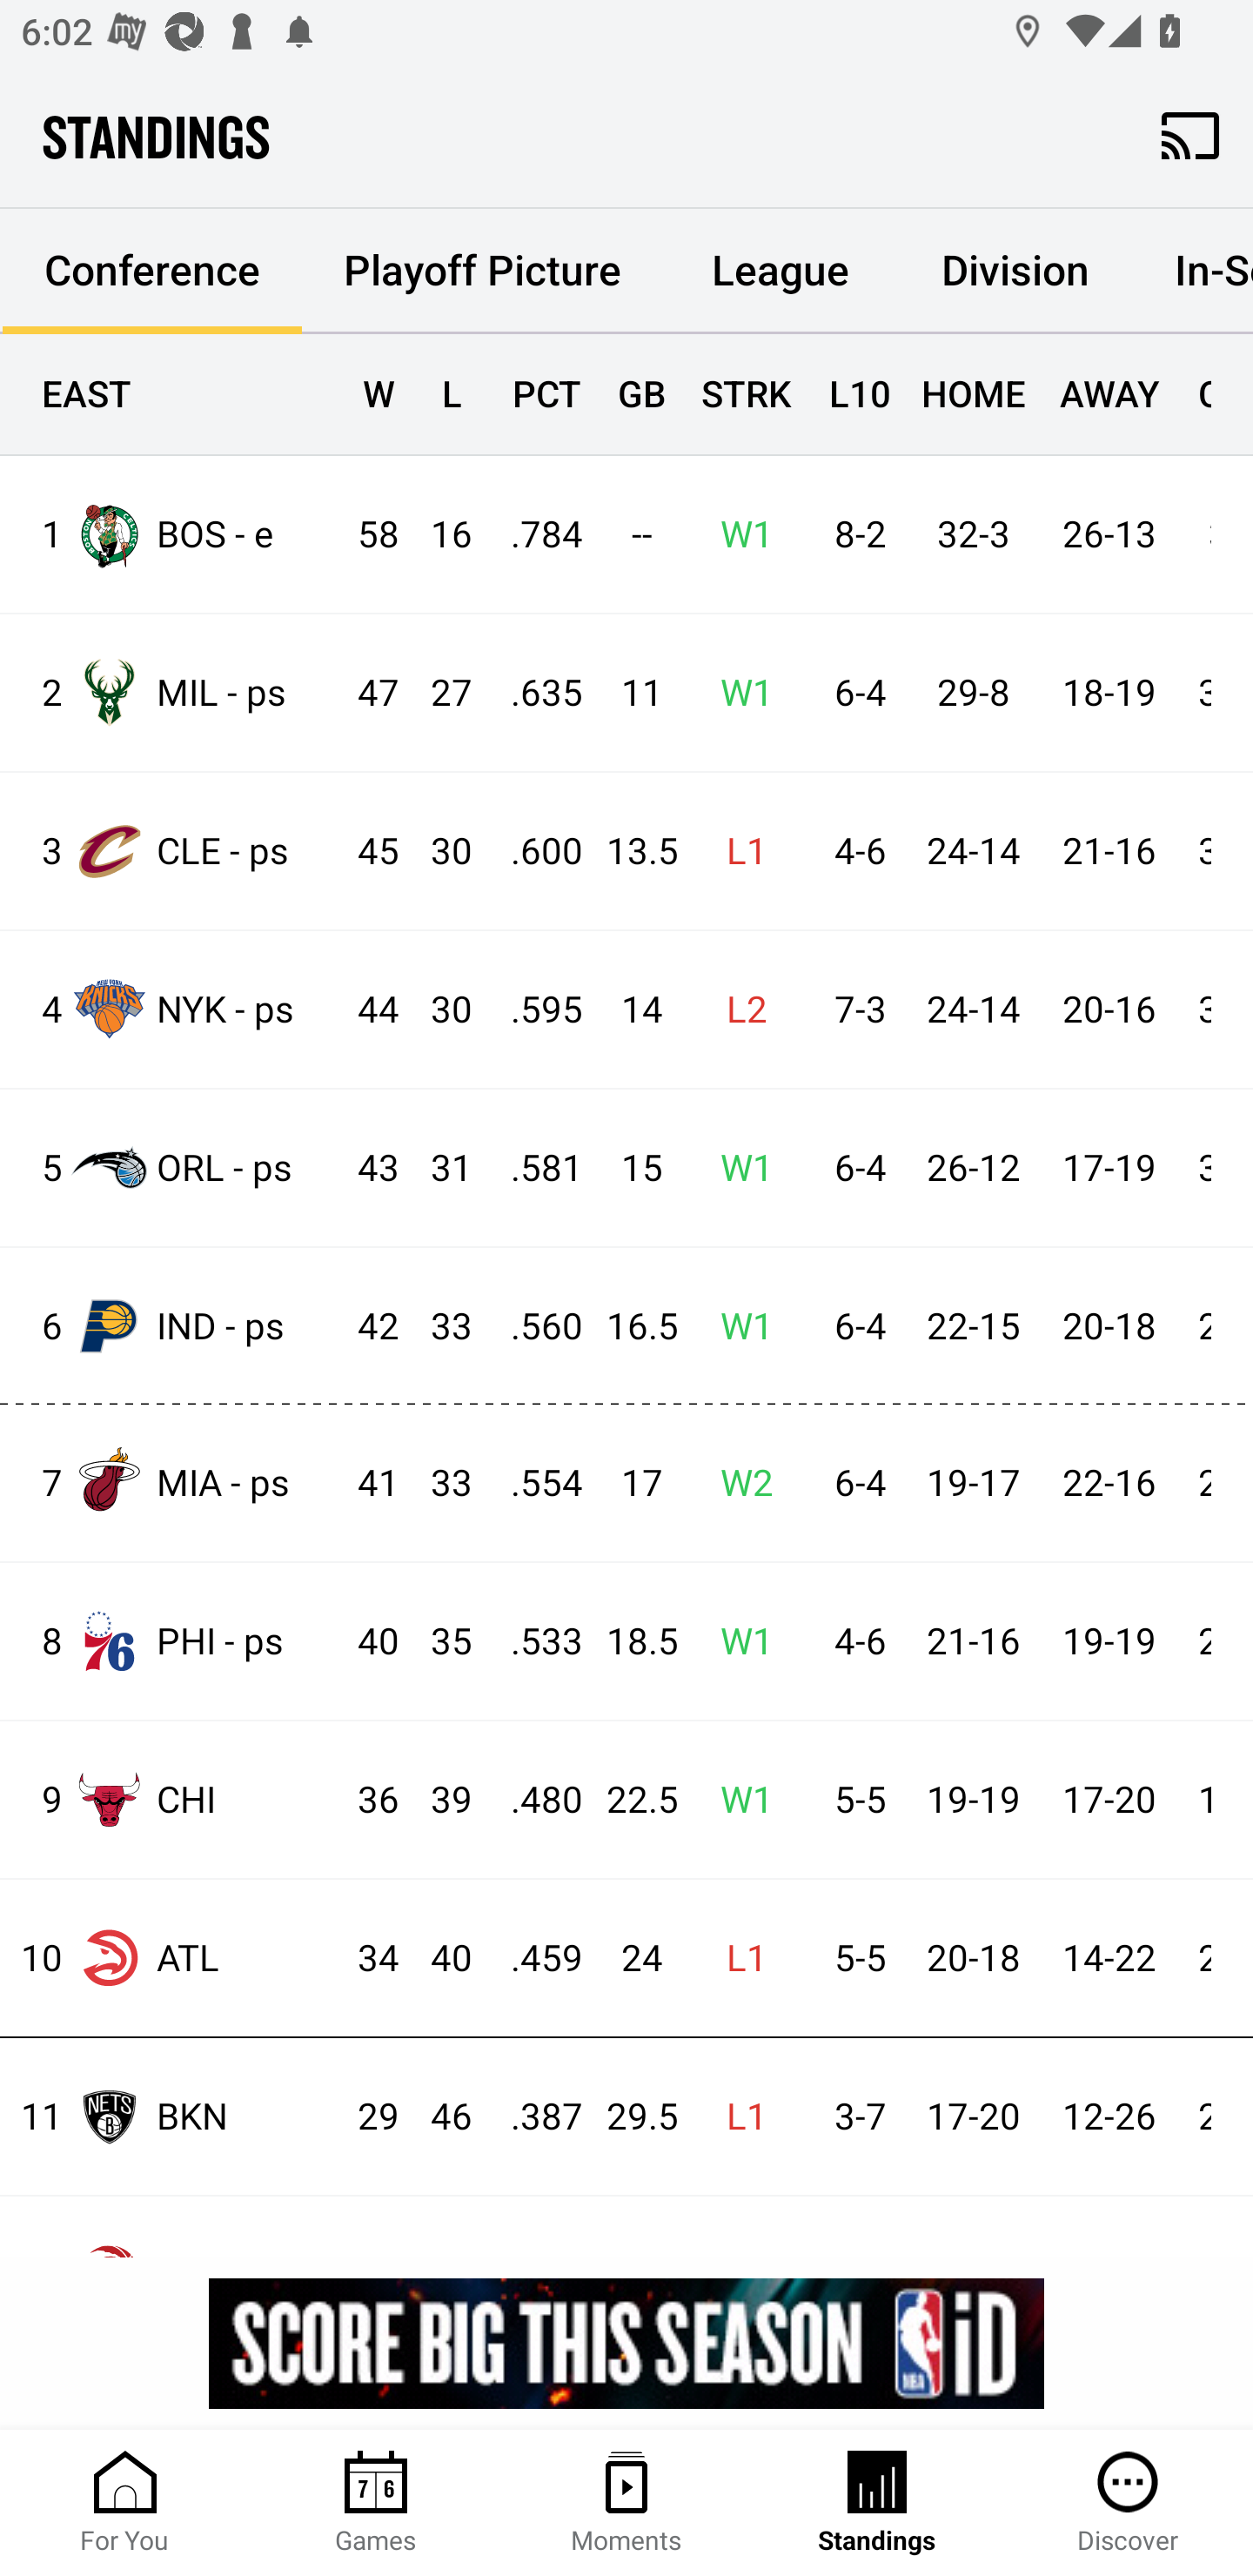 Image resolution: width=1253 pixels, height=2576 pixels. I want to click on 24-14, so click(973, 1011).